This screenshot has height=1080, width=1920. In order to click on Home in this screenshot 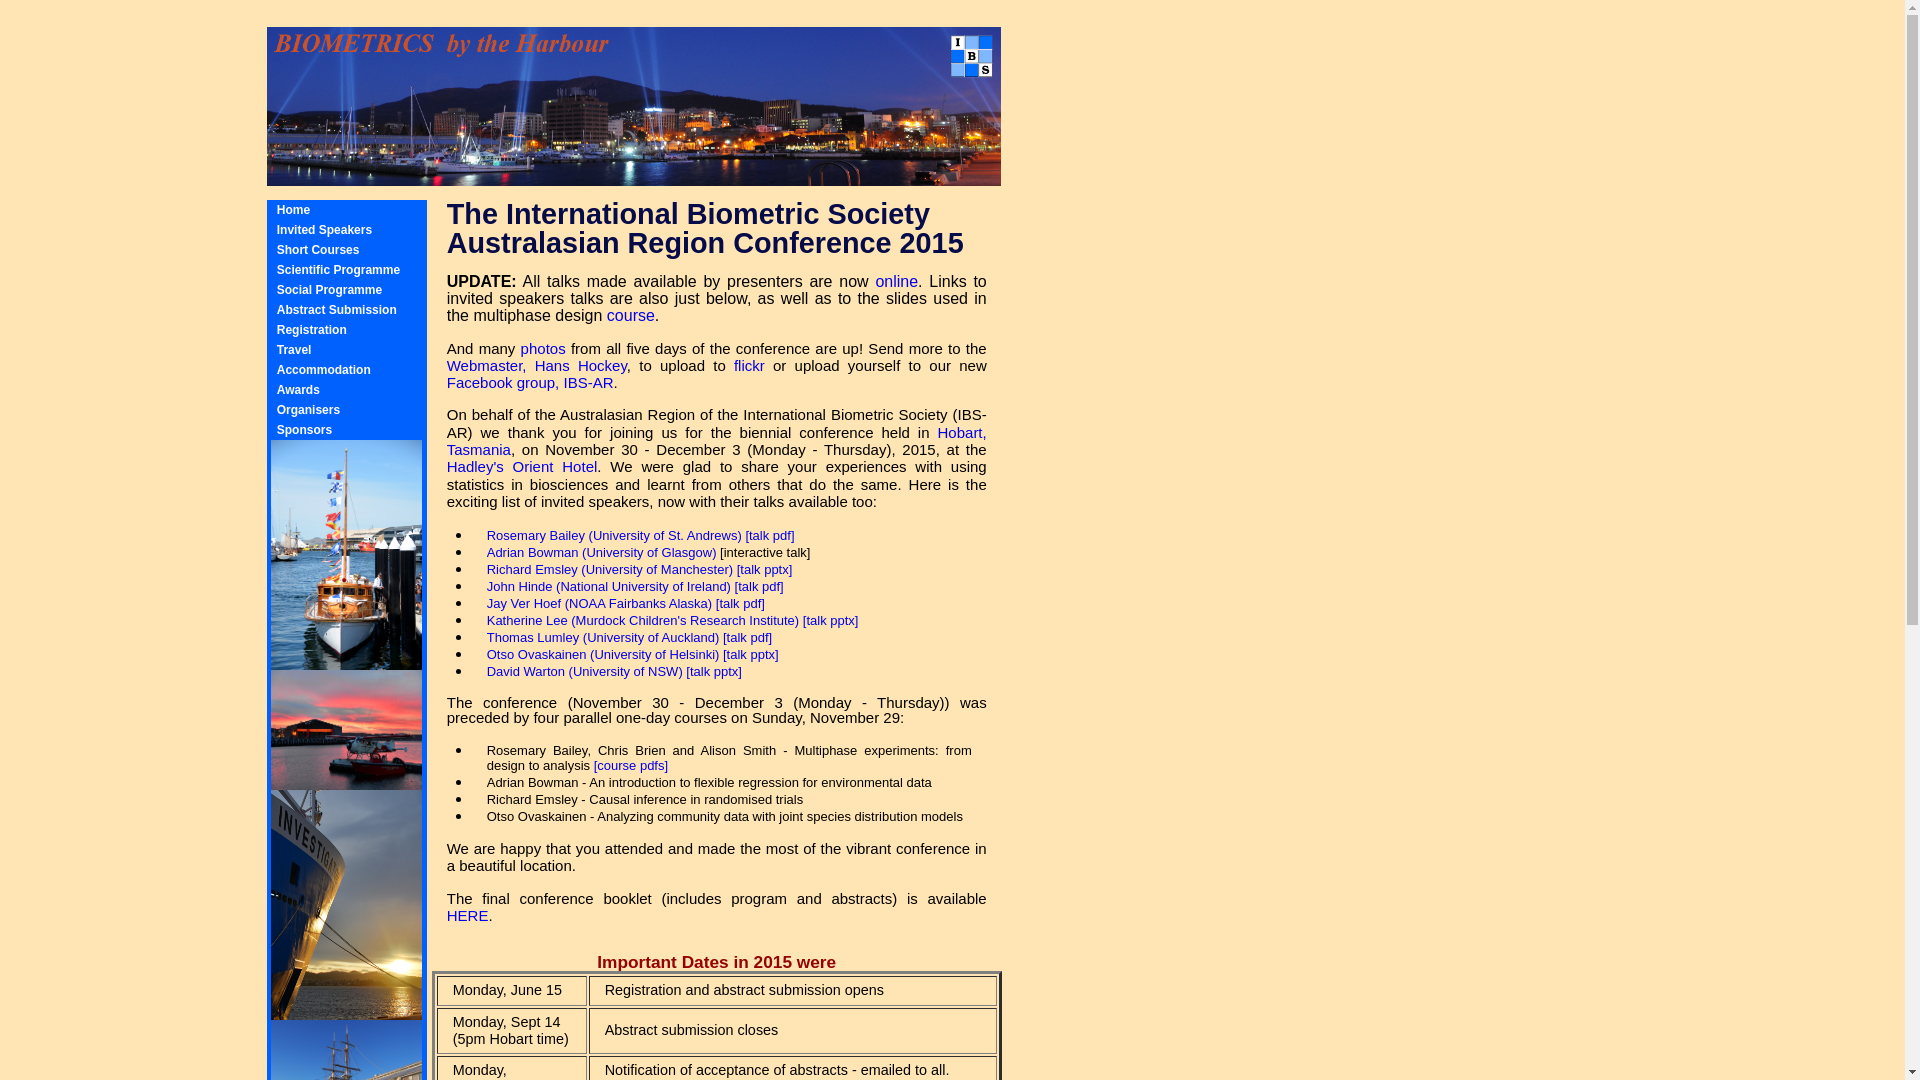, I will do `click(294, 210)`.